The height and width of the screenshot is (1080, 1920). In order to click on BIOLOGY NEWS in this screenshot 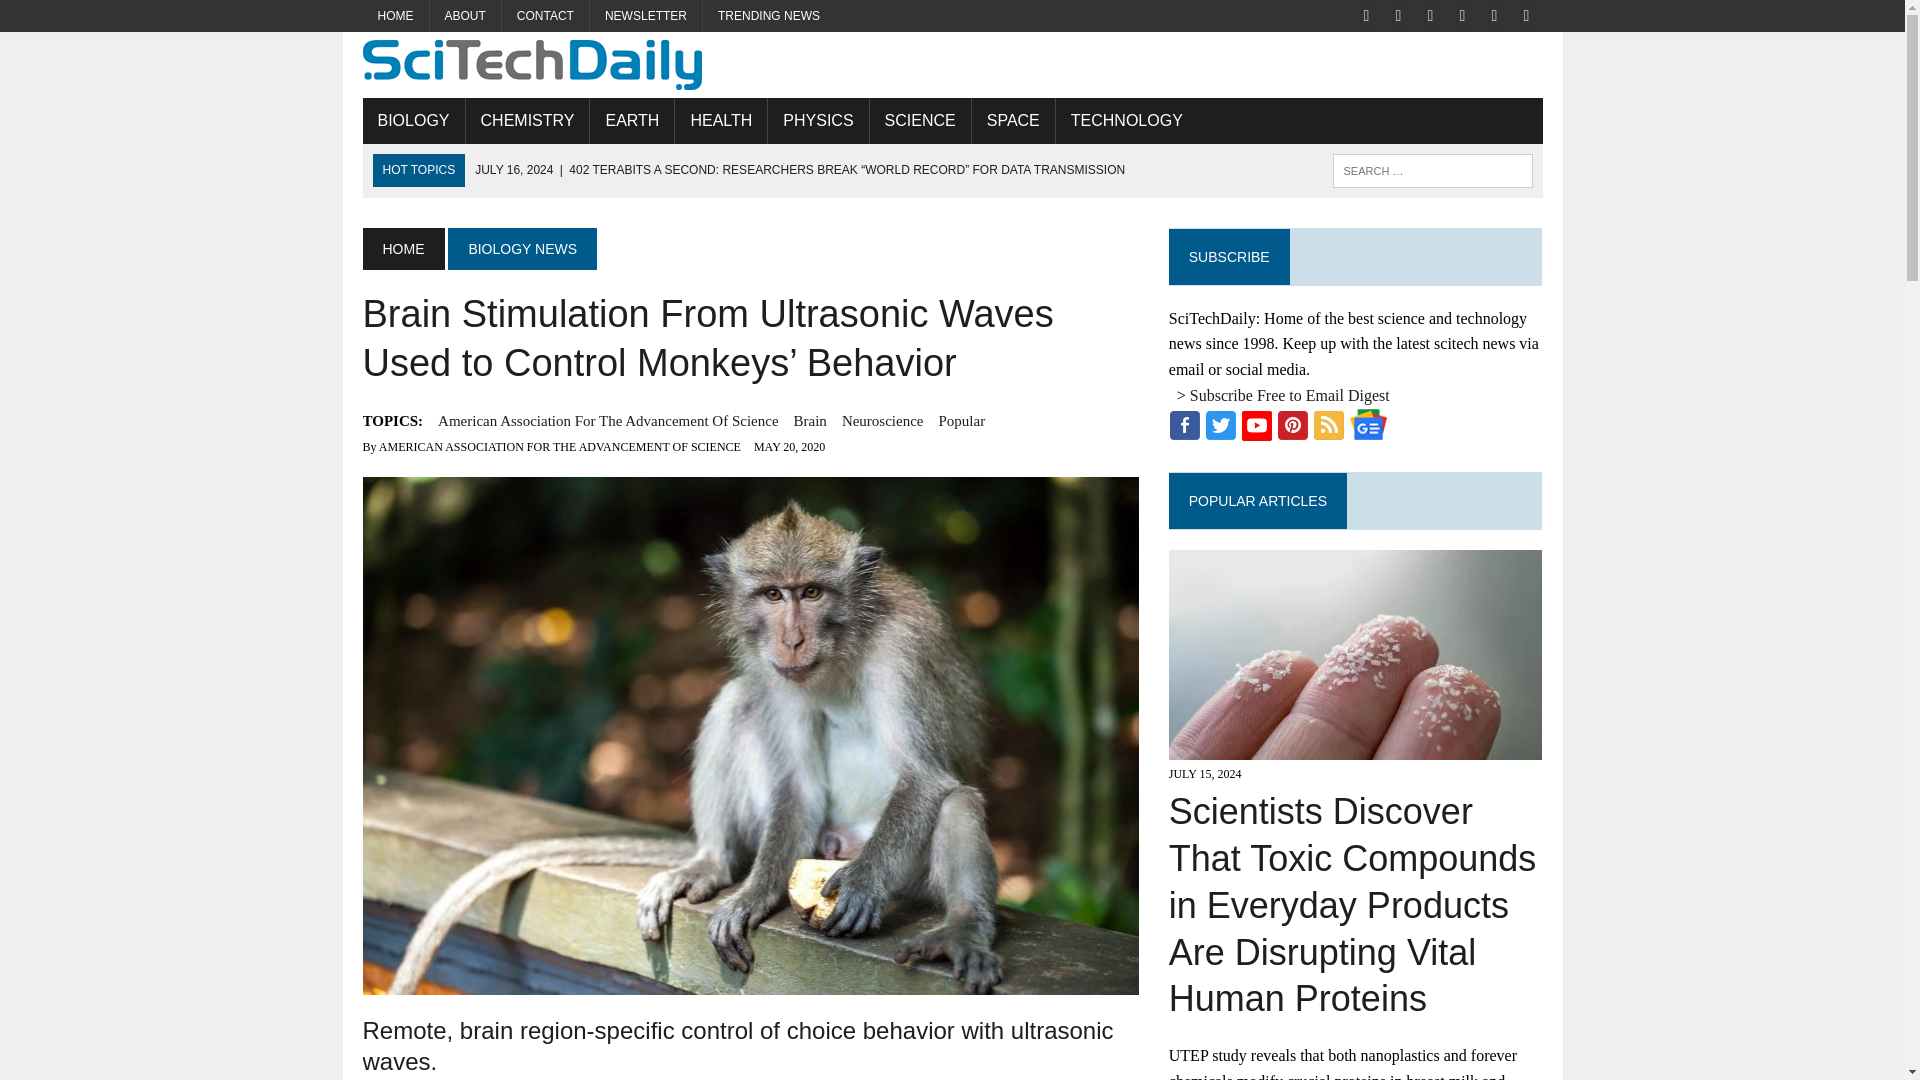, I will do `click(522, 248)`.